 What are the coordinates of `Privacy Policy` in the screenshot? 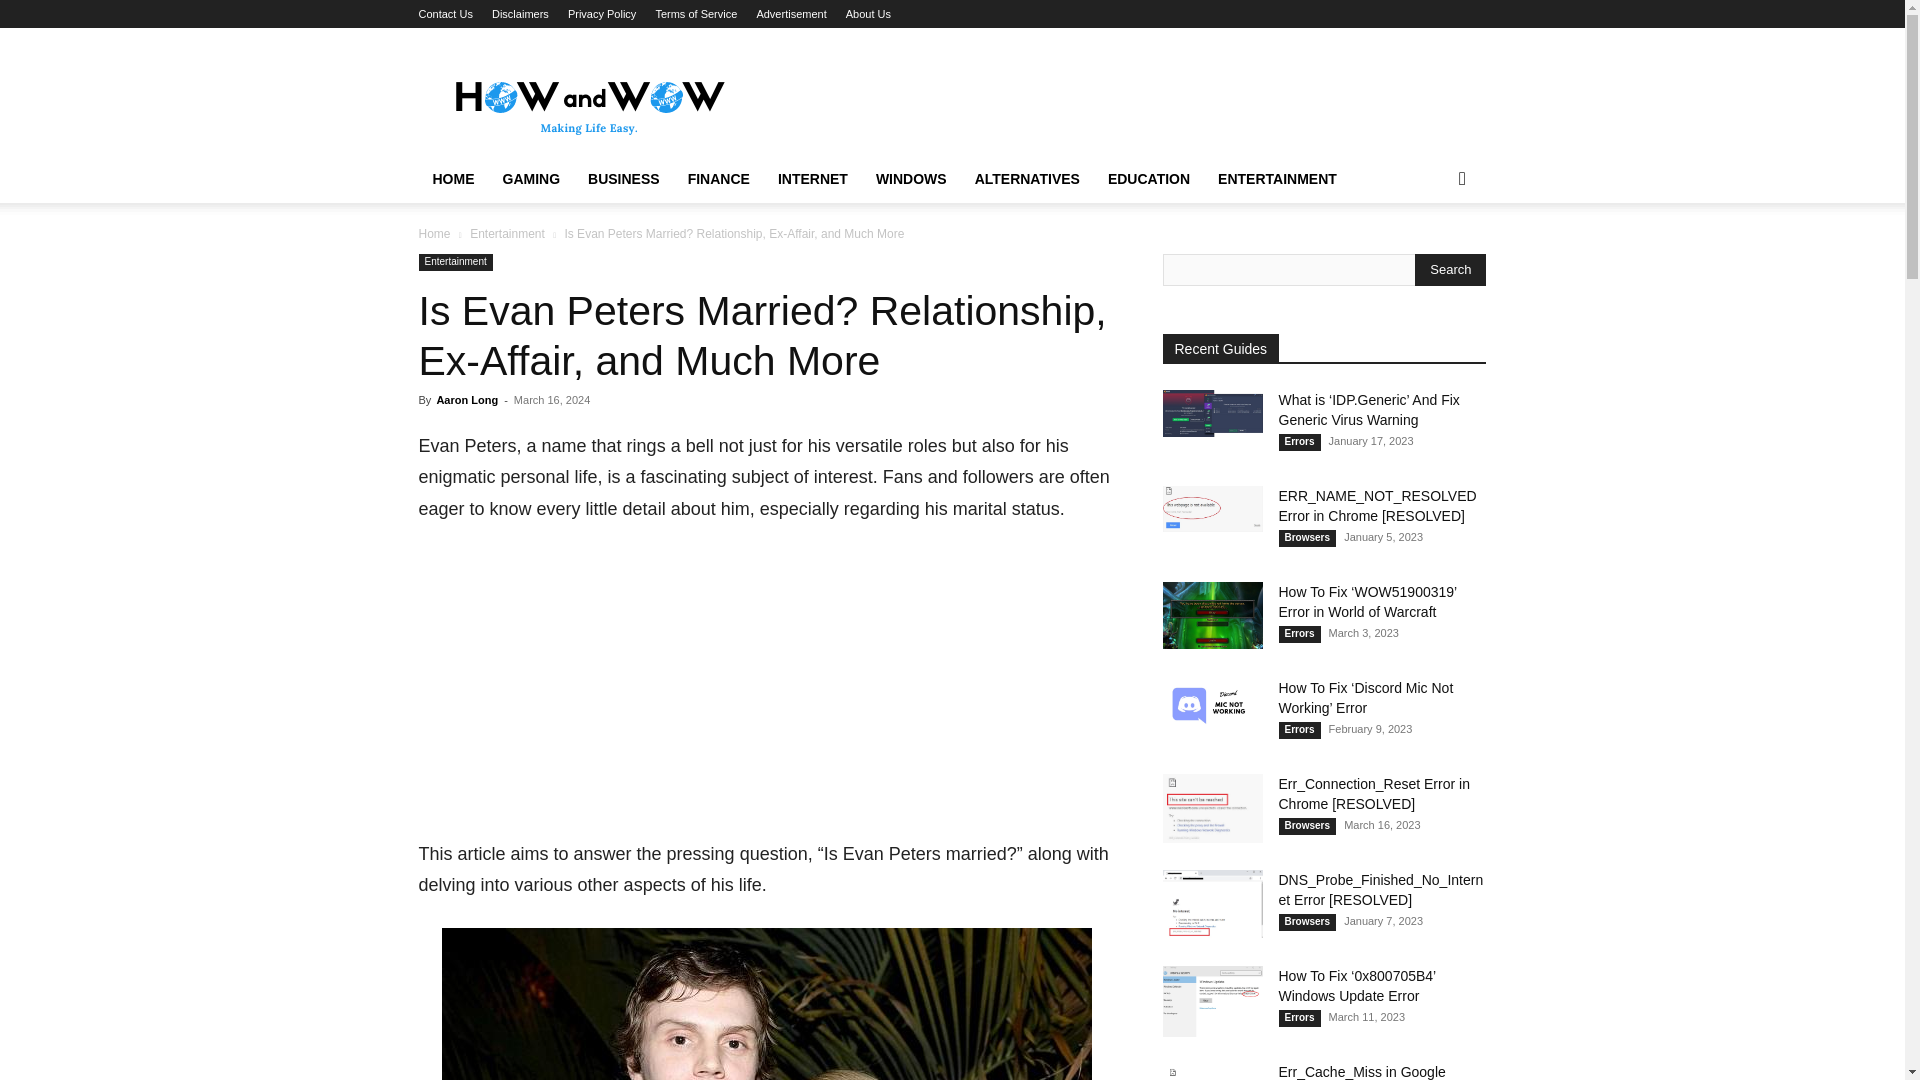 It's located at (602, 14).